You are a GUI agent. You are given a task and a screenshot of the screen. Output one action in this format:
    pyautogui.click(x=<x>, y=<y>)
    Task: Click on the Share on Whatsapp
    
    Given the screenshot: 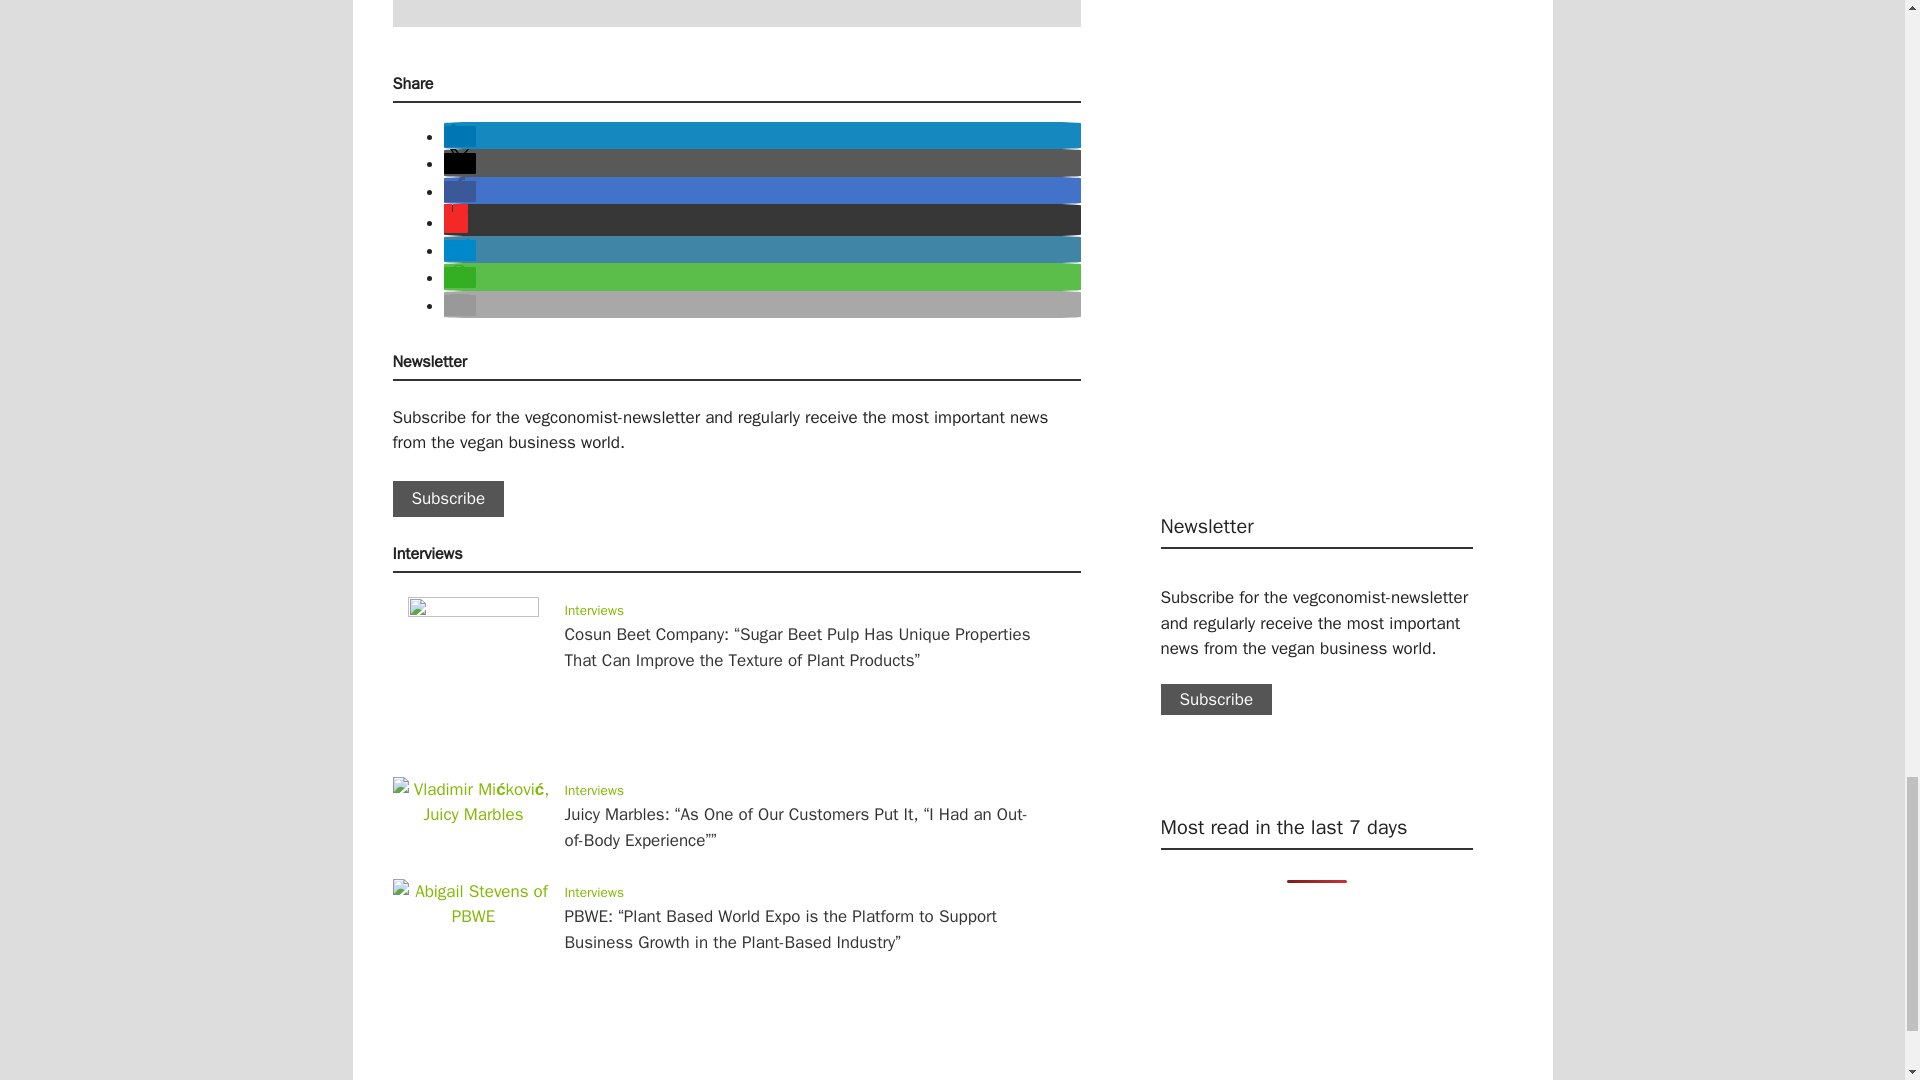 What is the action you would take?
    pyautogui.click(x=460, y=277)
    